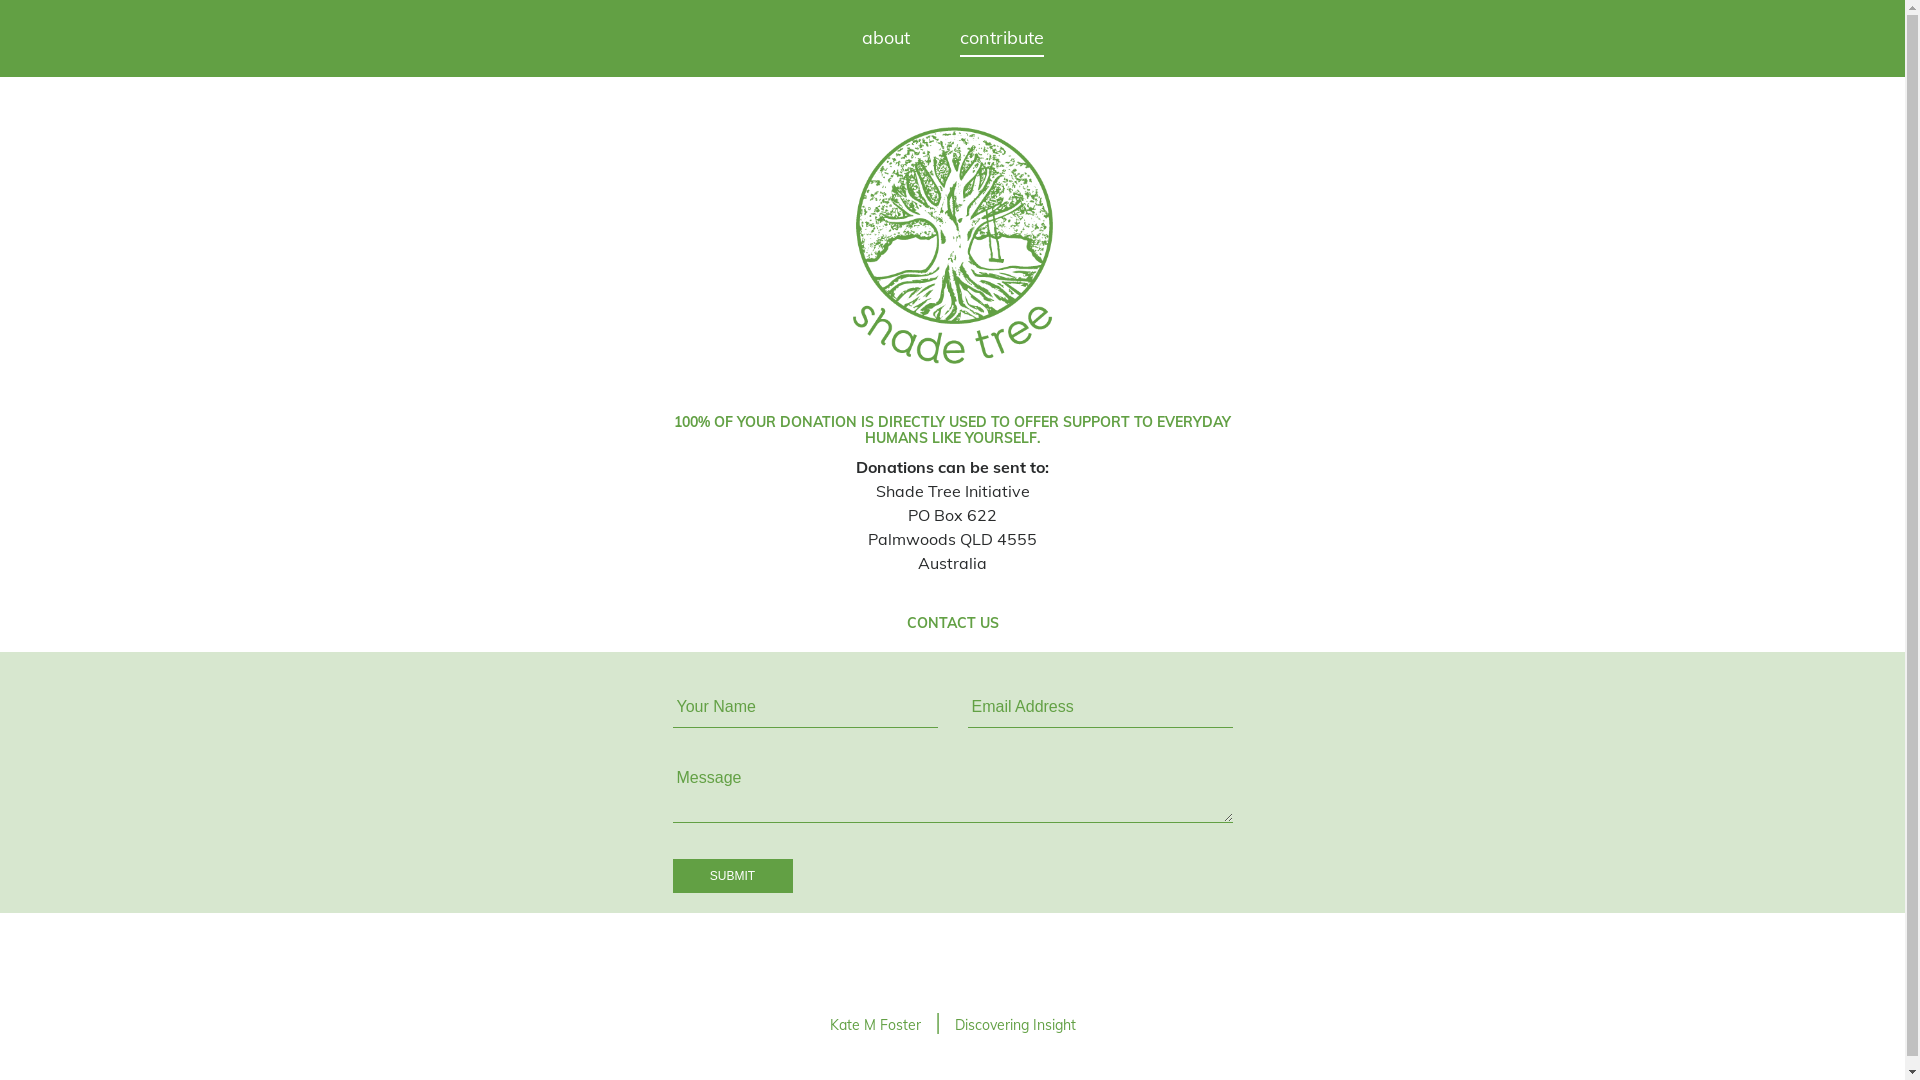 This screenshot has width=1920, height=1080. Describe the element at coordinates (1002, 38) in the screenshot. I see `contribute` at that location.